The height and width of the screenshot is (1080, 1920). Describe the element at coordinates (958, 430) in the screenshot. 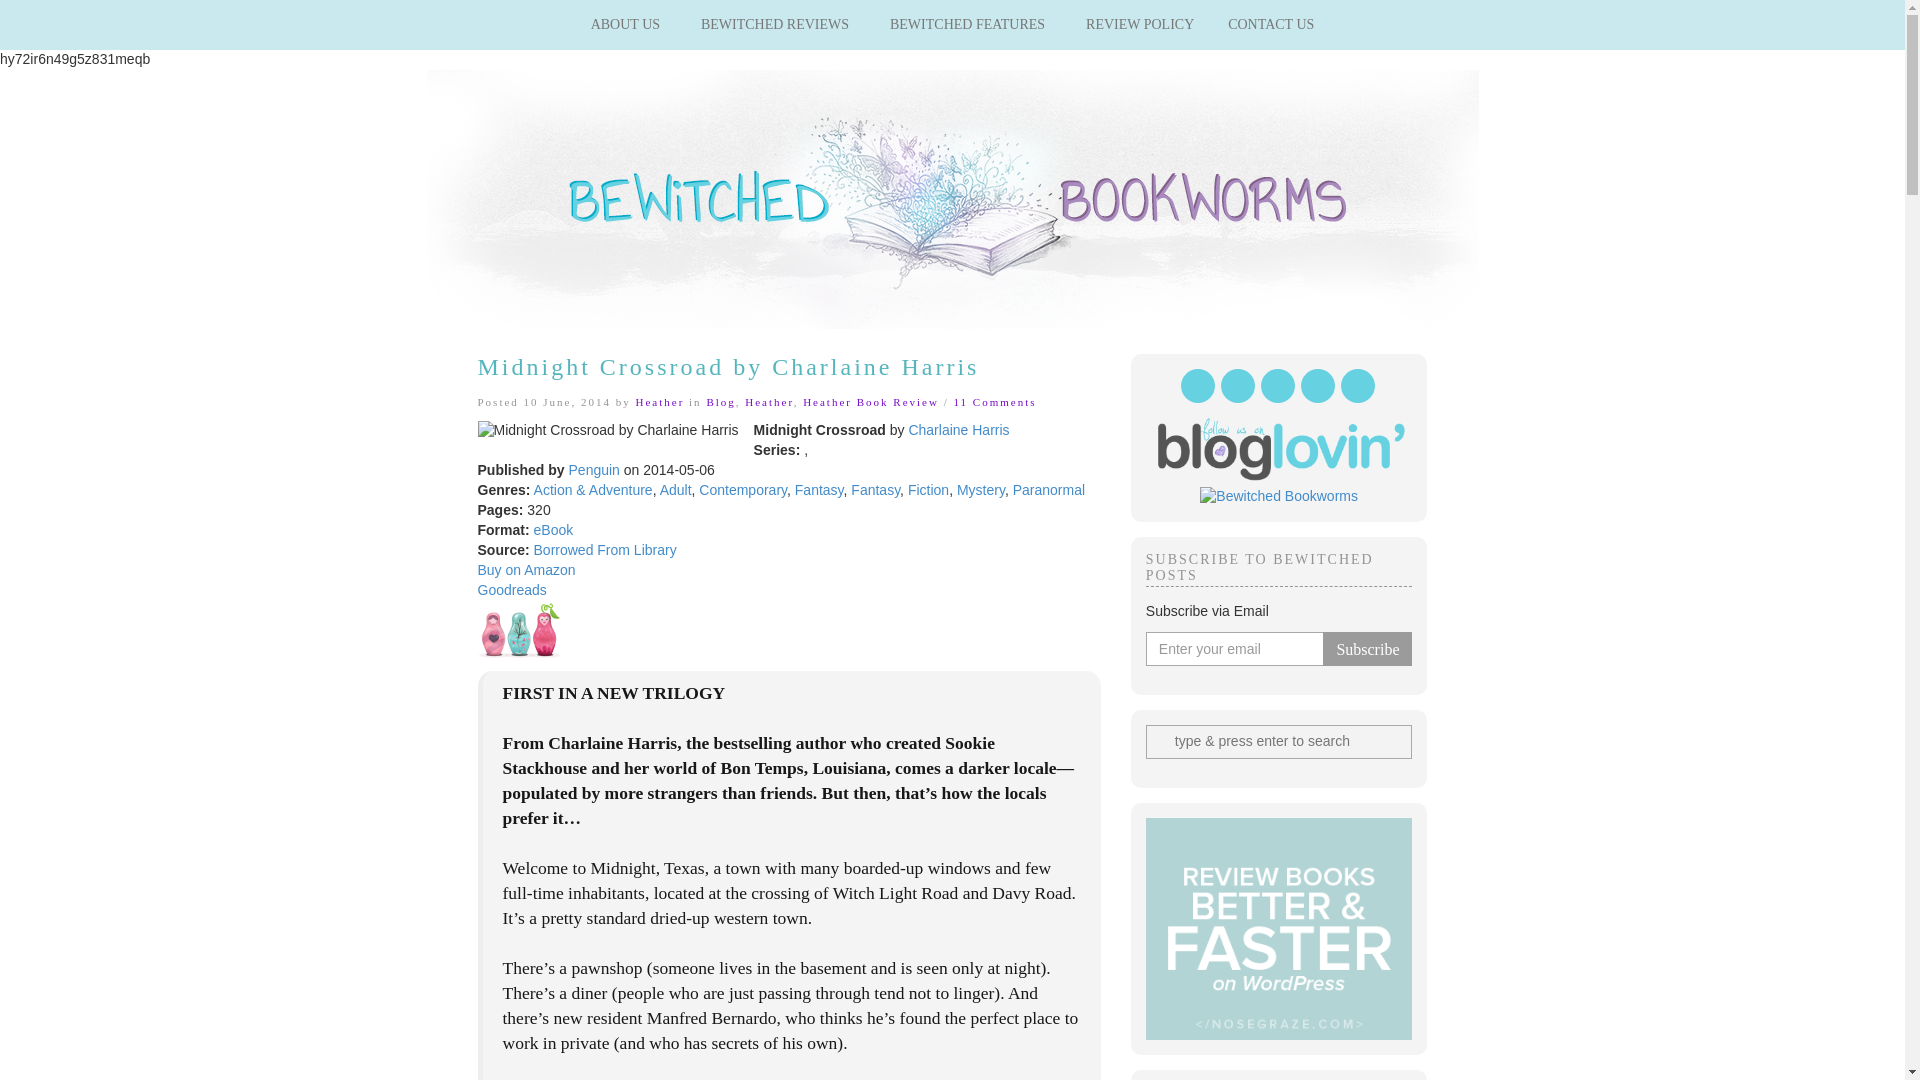

I see `Charlaine Harris` at that location.